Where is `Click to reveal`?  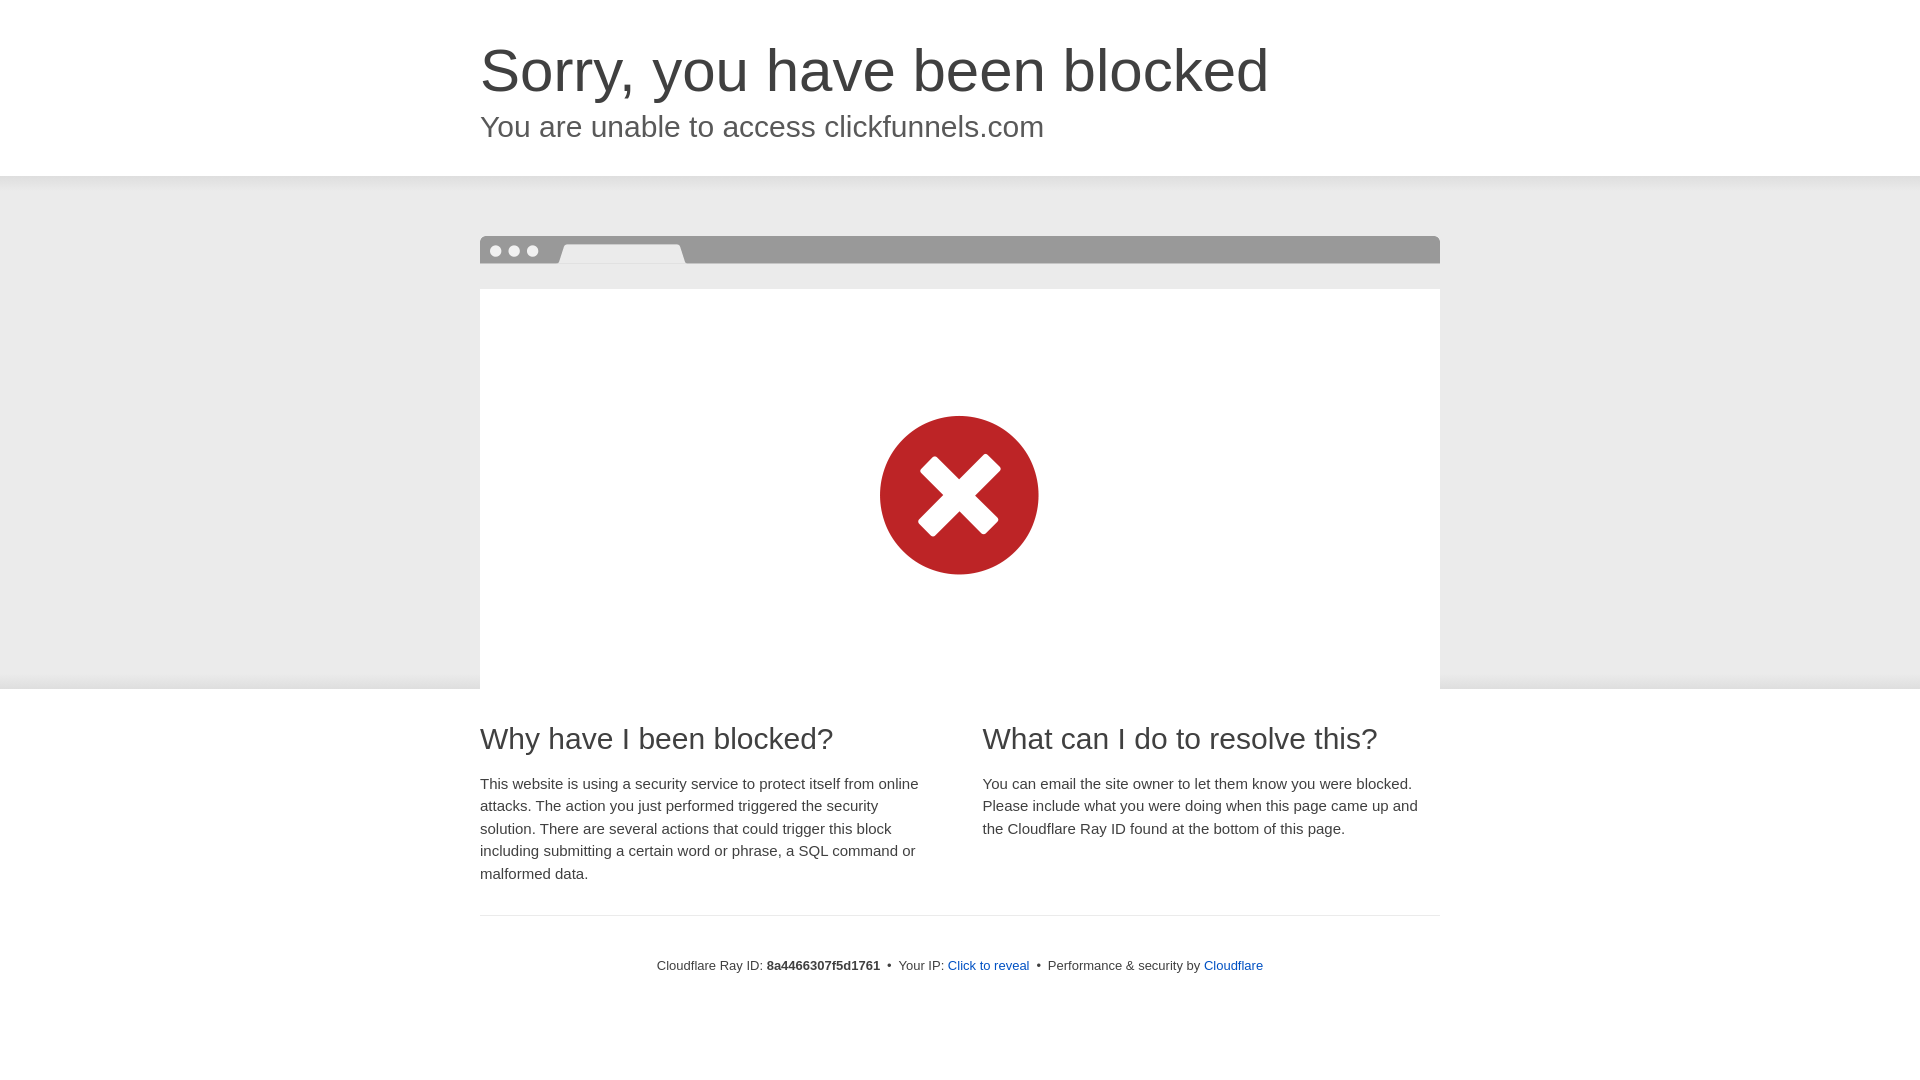 Click to reveal is located at coordinates (988, 966).